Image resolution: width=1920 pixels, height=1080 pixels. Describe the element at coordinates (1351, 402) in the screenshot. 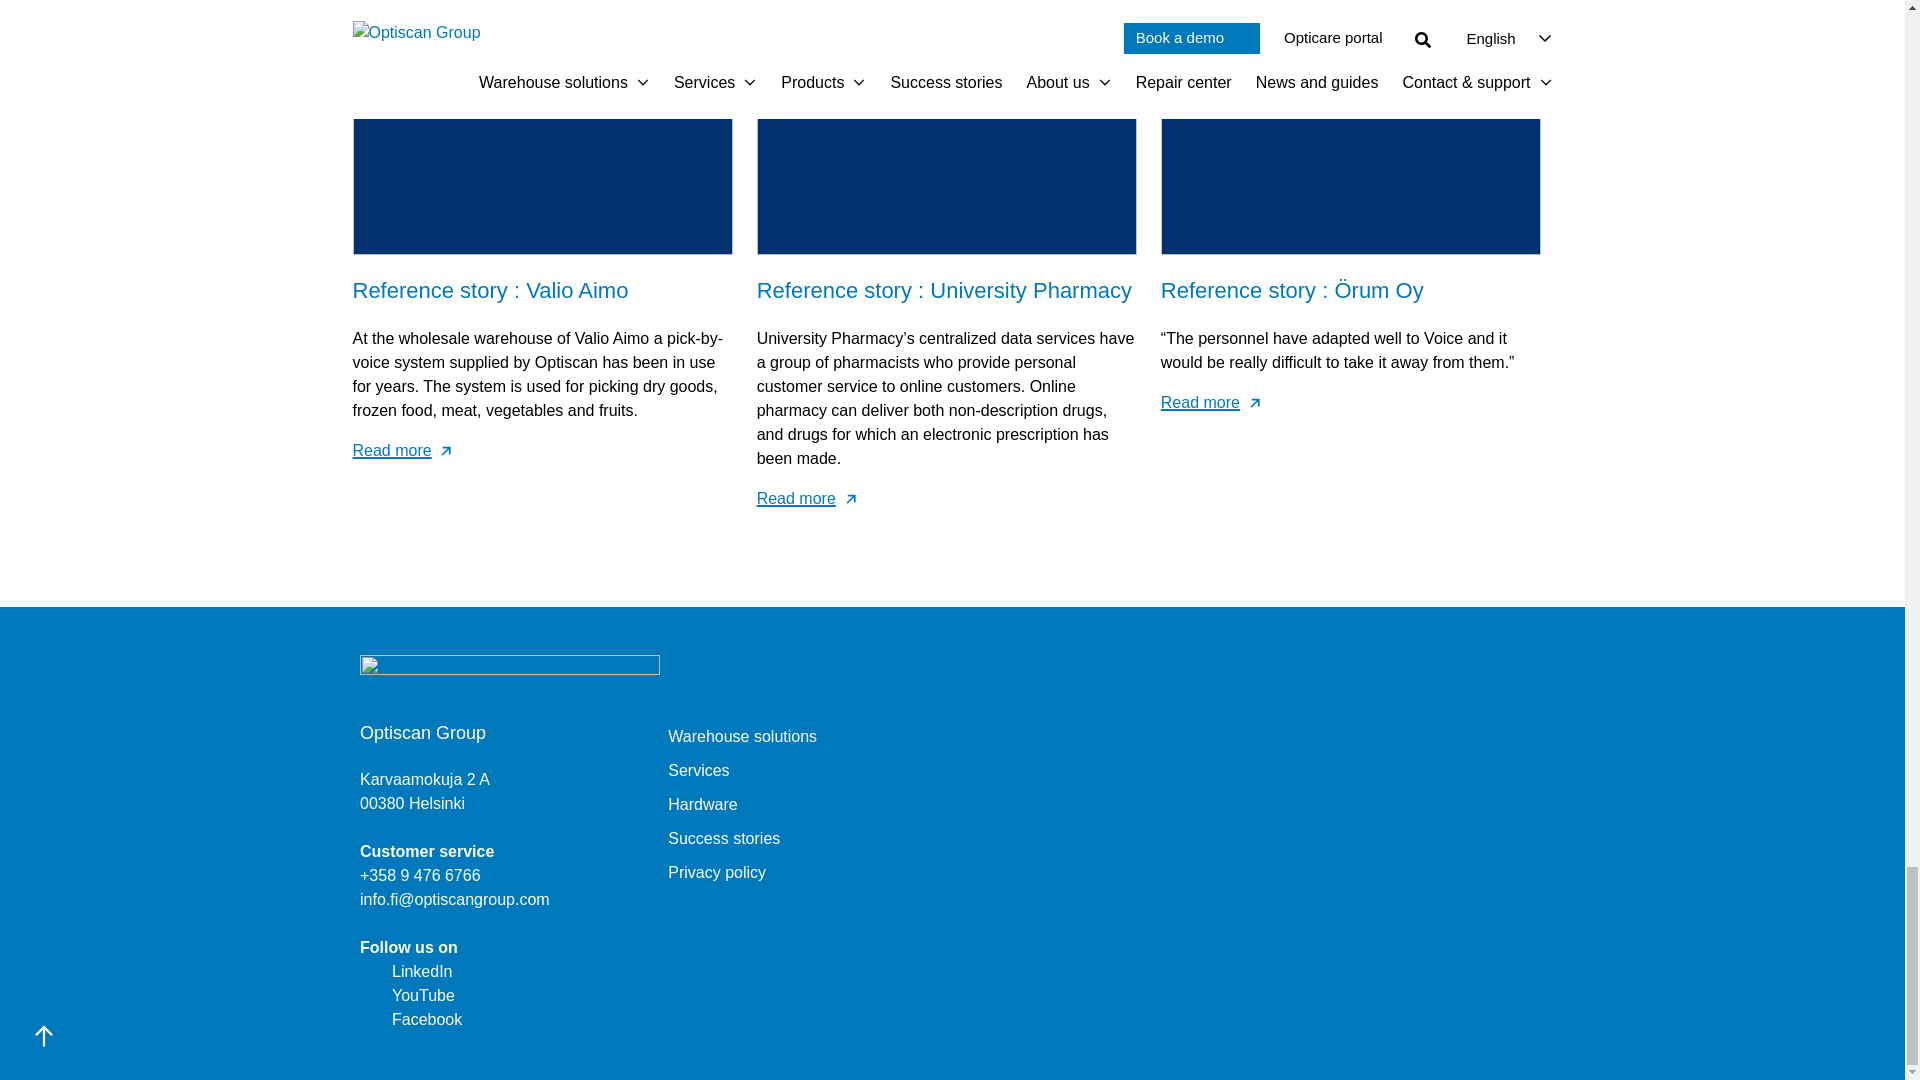

I see `Read more` at that location.